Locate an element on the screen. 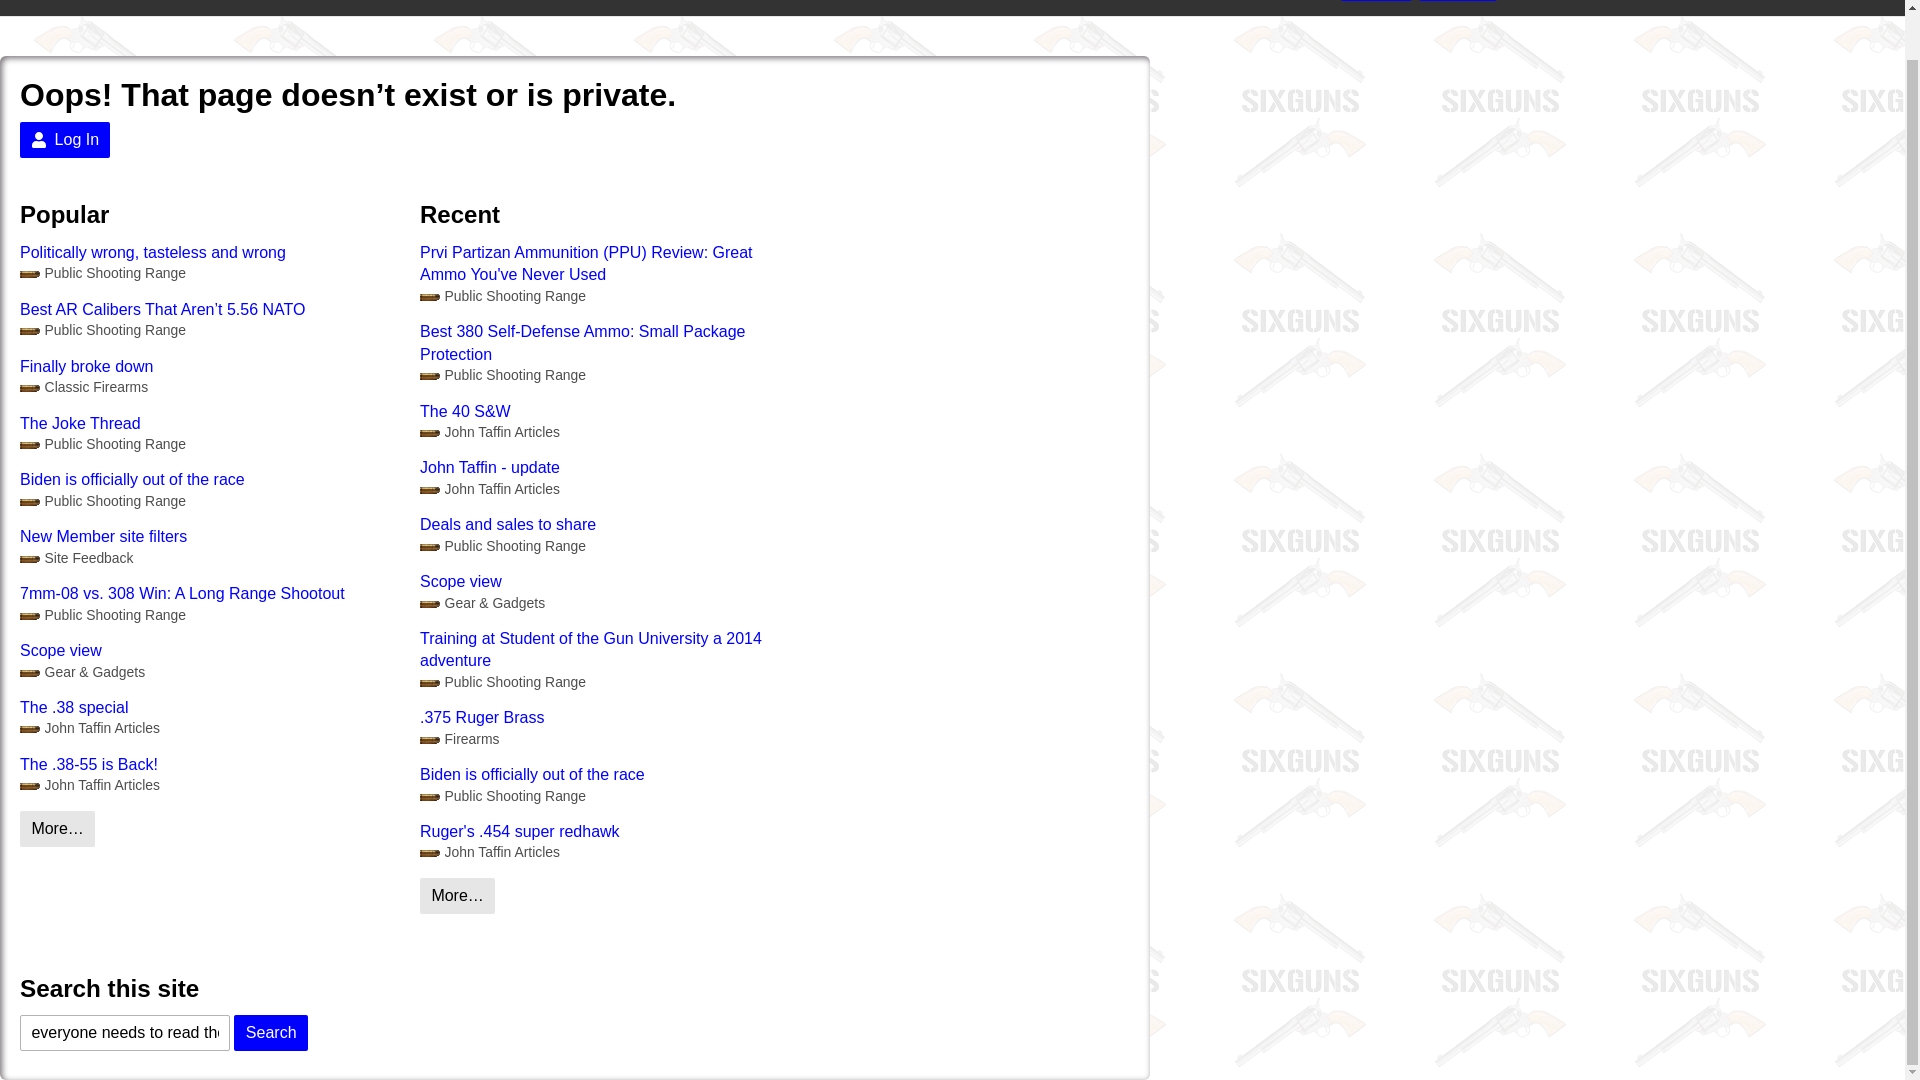 Image resolution: width=1920 pixels, height=1080 pixels. General Discussion Area is located at coordinates (102, 615).